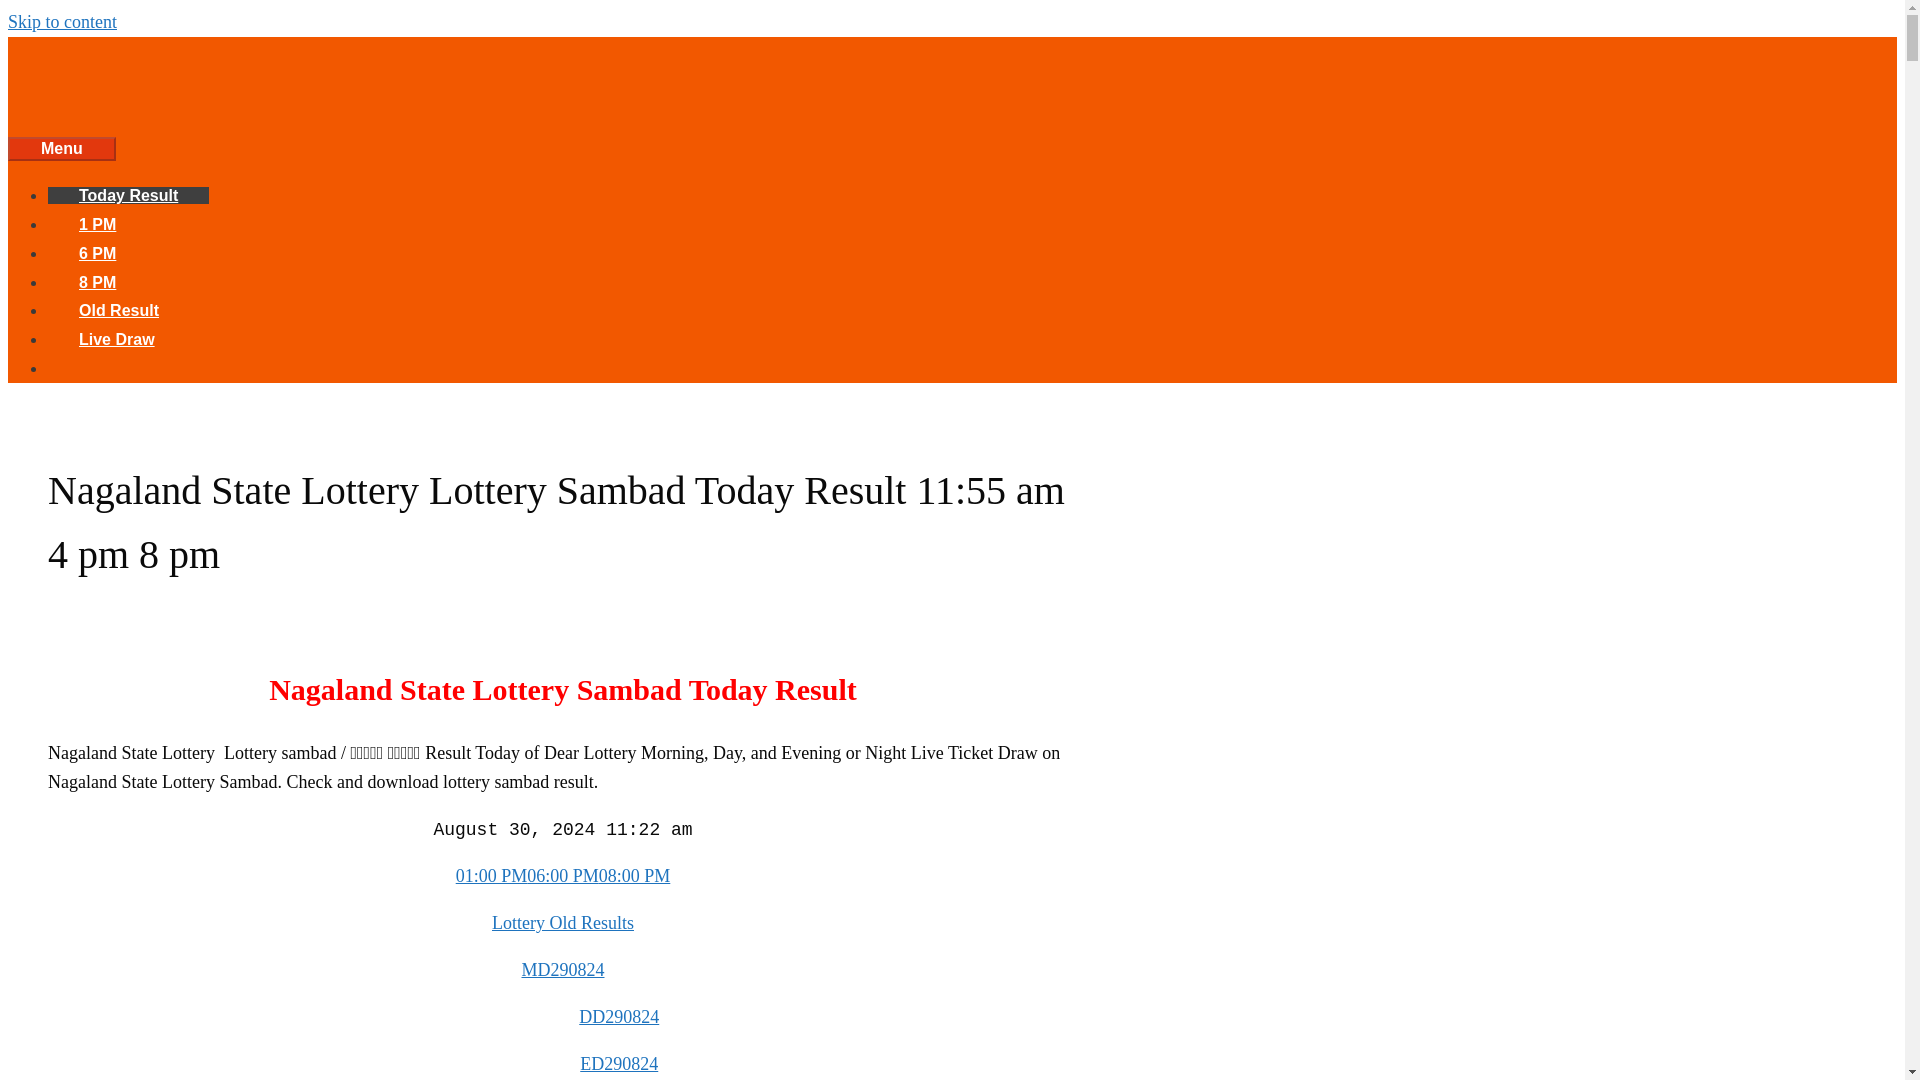  What do you see at coordinates (562, 876) in the screenshot?
I see `06:00 PM` at bounding box center [562, 876].